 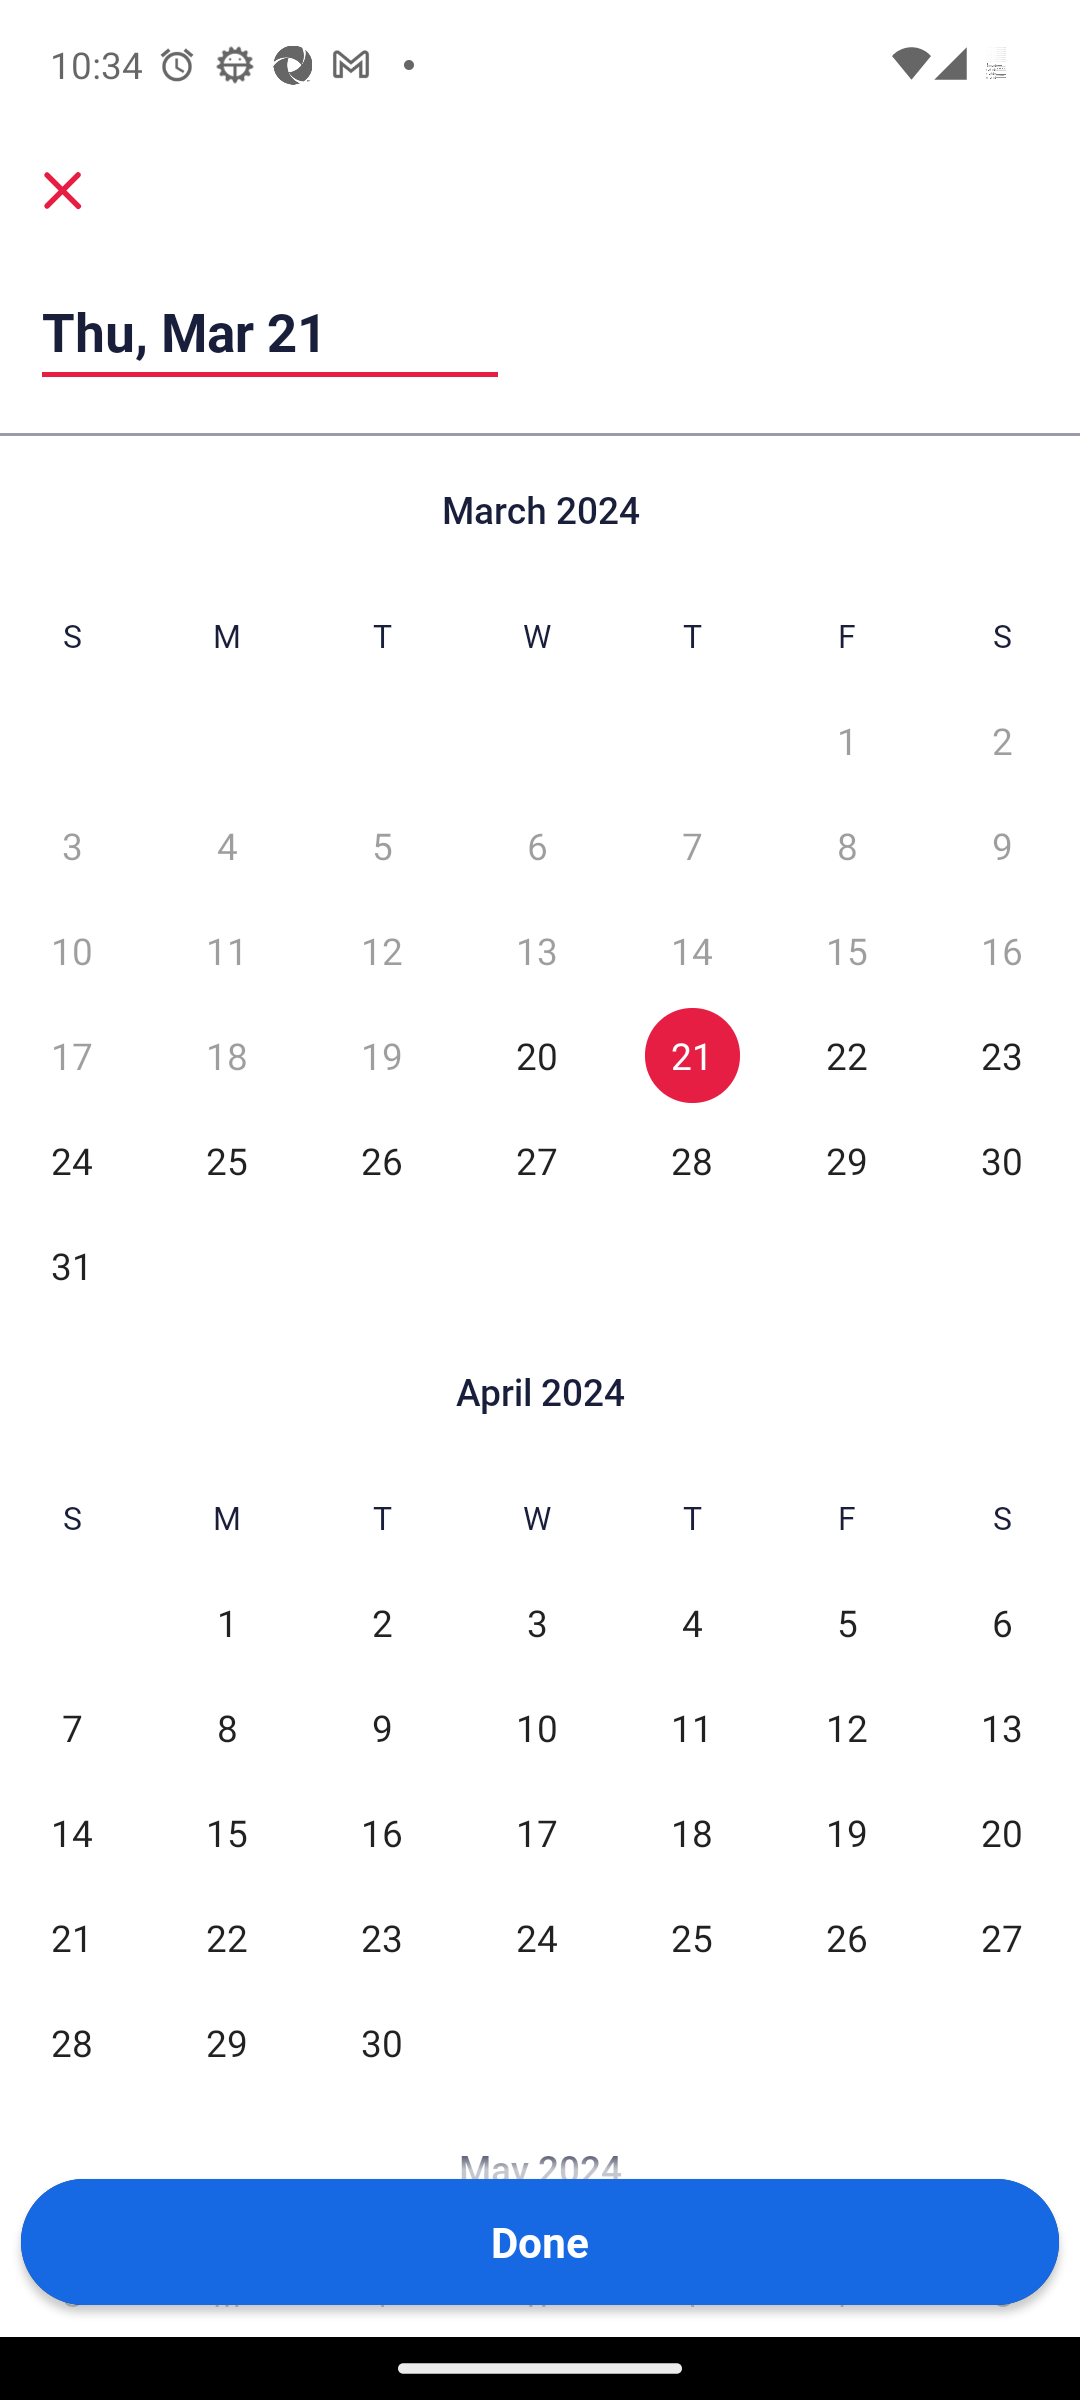 I want to click on Thu, Mar 21, so click(x=270, y=331).